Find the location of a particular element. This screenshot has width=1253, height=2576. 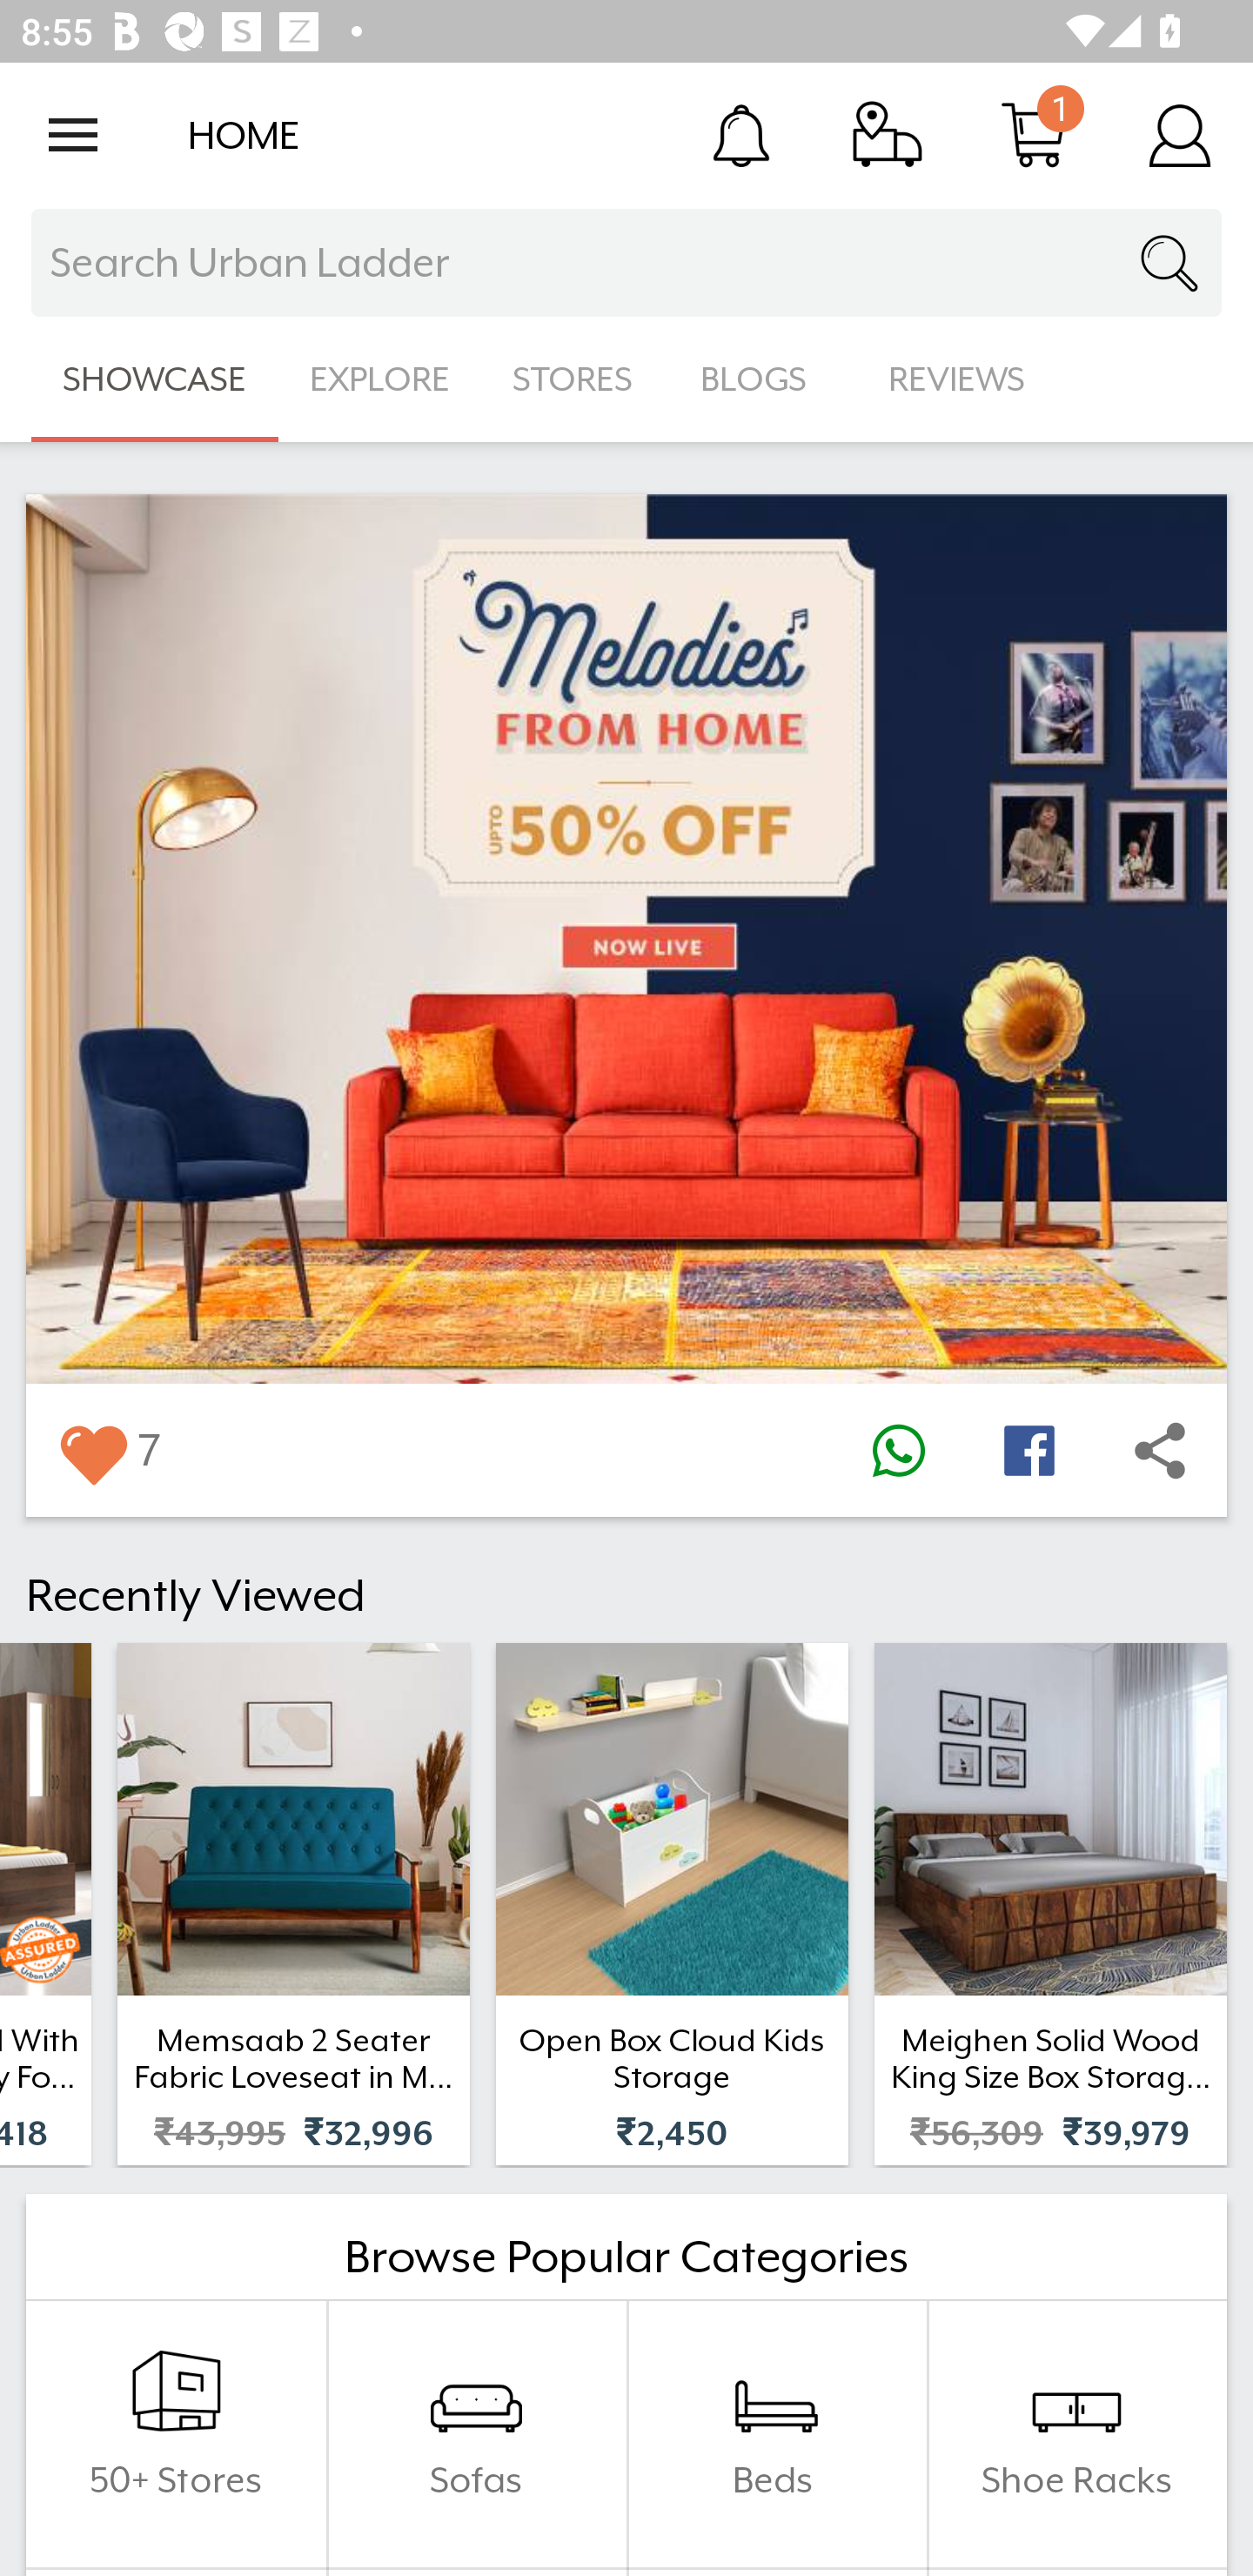

REVIEWS is located at coordinates (957, 379).